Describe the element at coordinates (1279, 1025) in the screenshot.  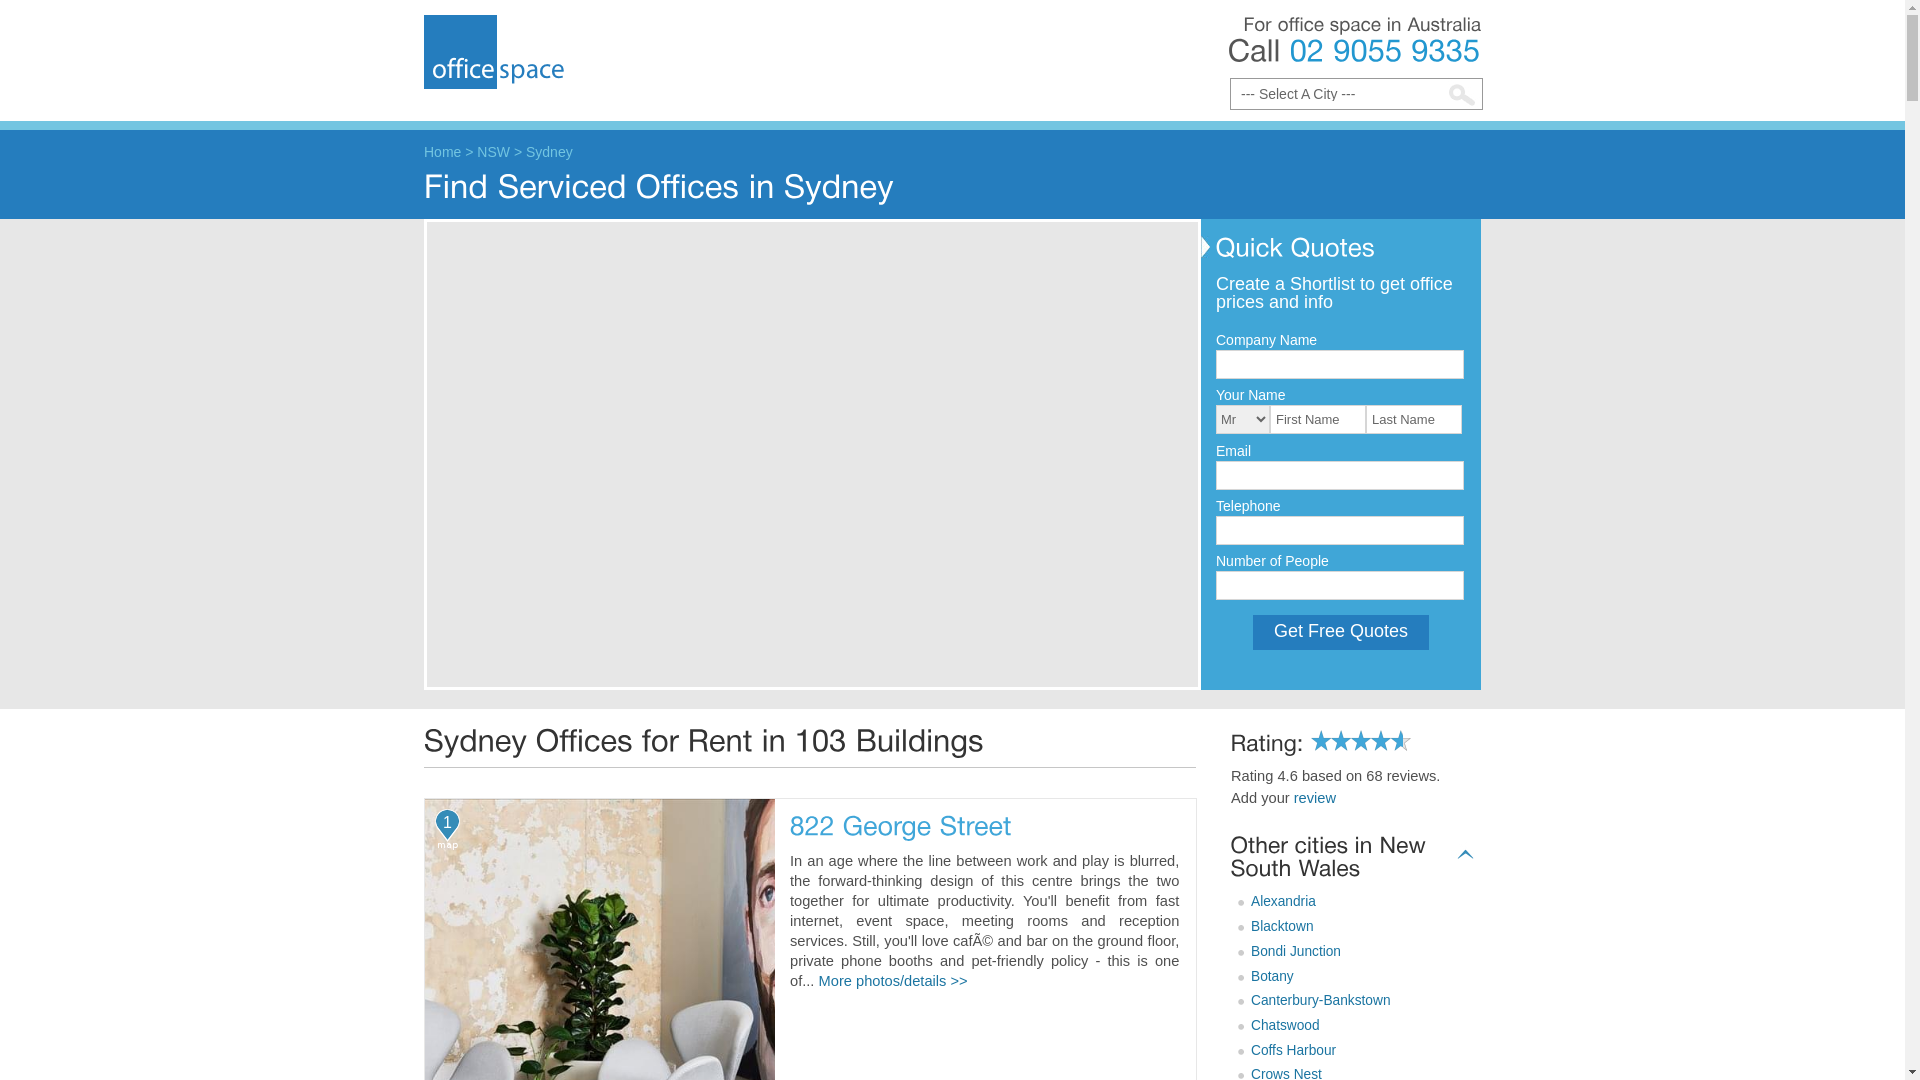
I see `Chatswood` at that location.